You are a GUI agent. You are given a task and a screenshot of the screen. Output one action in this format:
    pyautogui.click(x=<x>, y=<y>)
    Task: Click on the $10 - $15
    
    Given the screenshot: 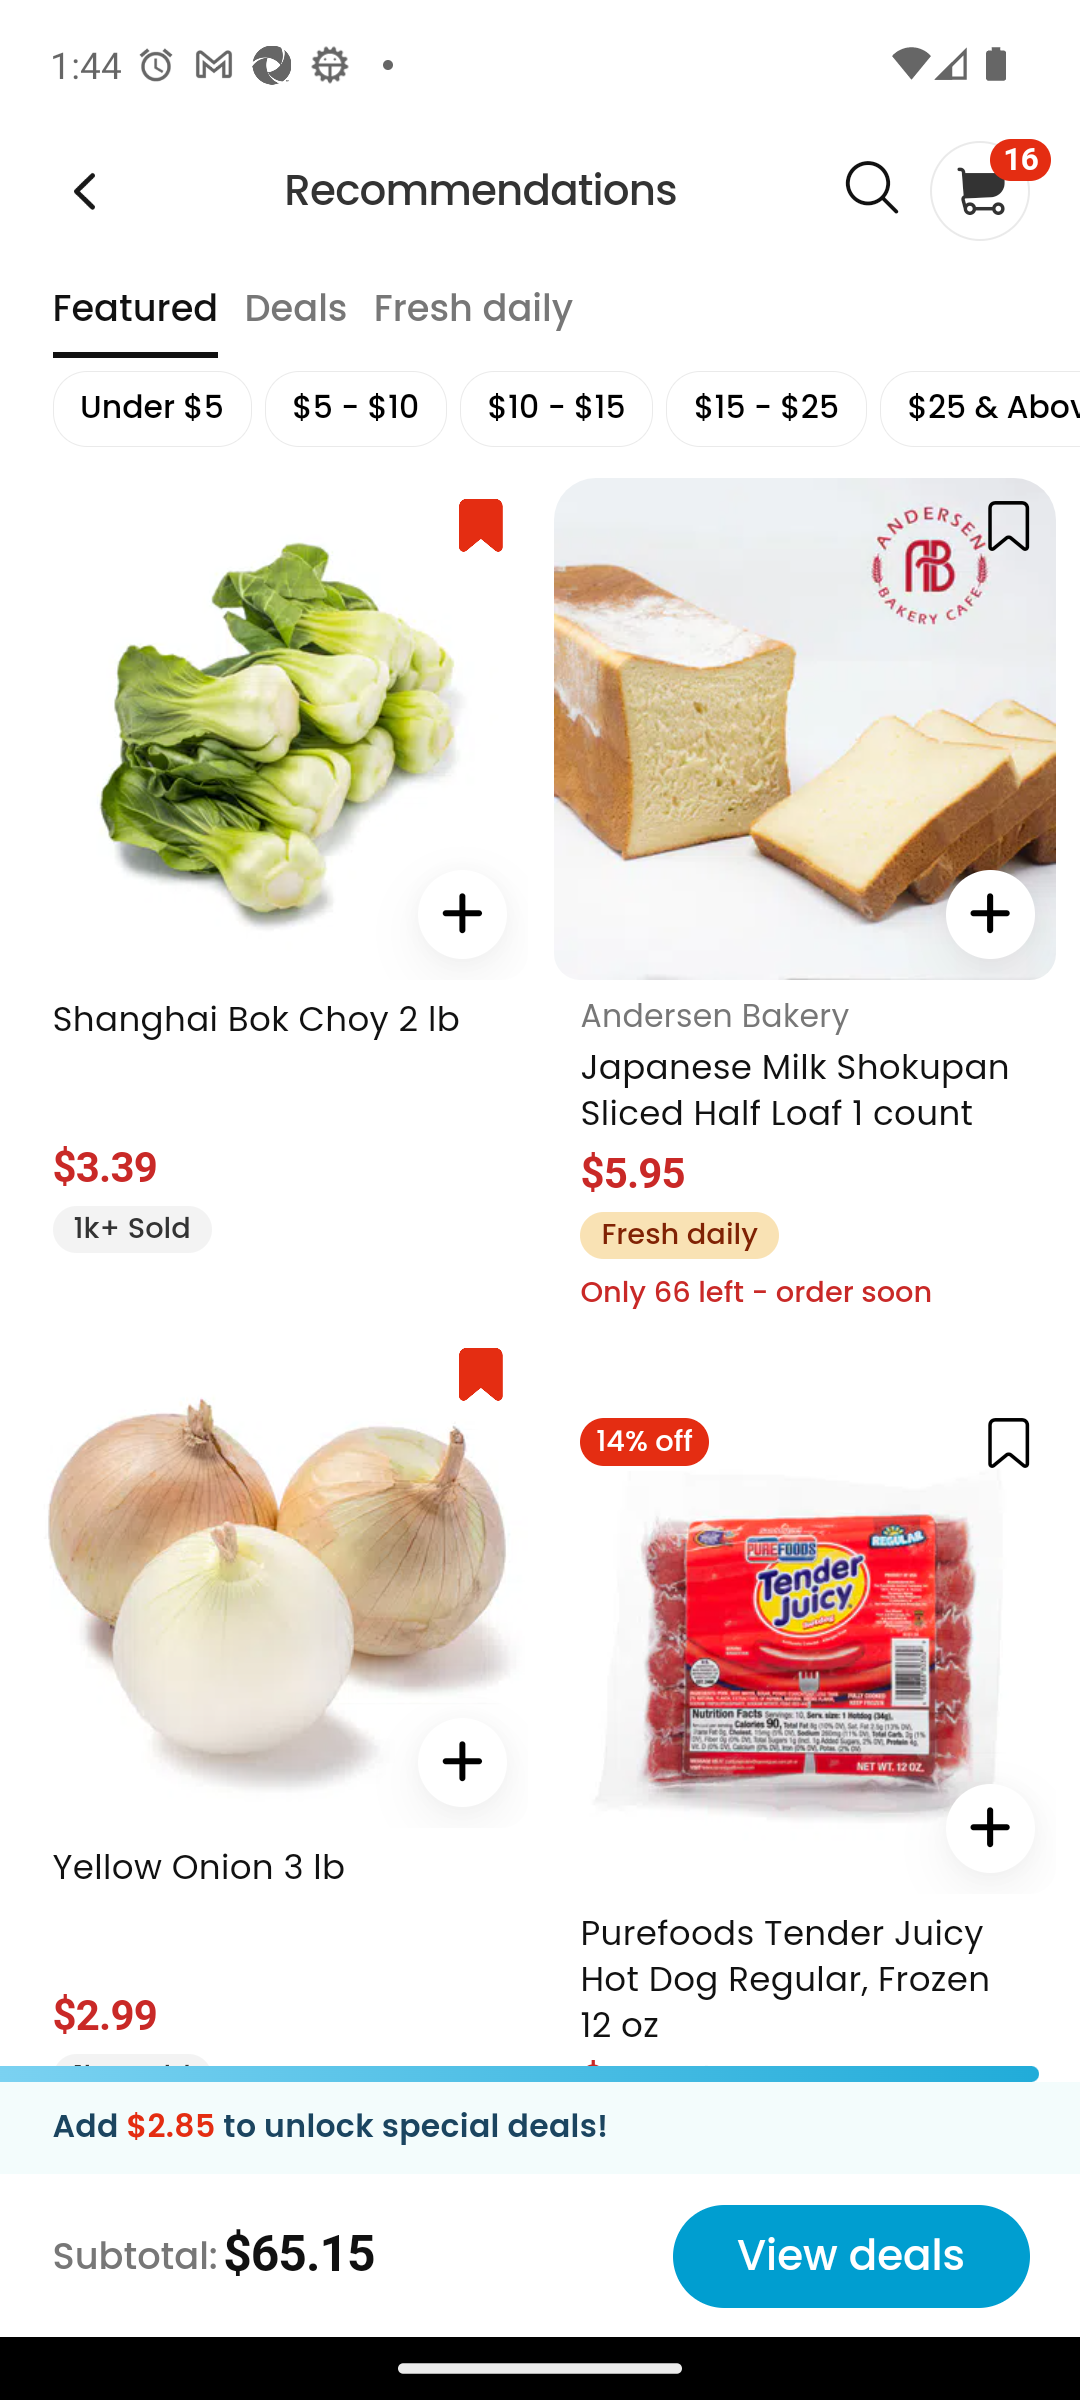 What is the action you would take?
    pyautogui.click(x=555, y=408)
    